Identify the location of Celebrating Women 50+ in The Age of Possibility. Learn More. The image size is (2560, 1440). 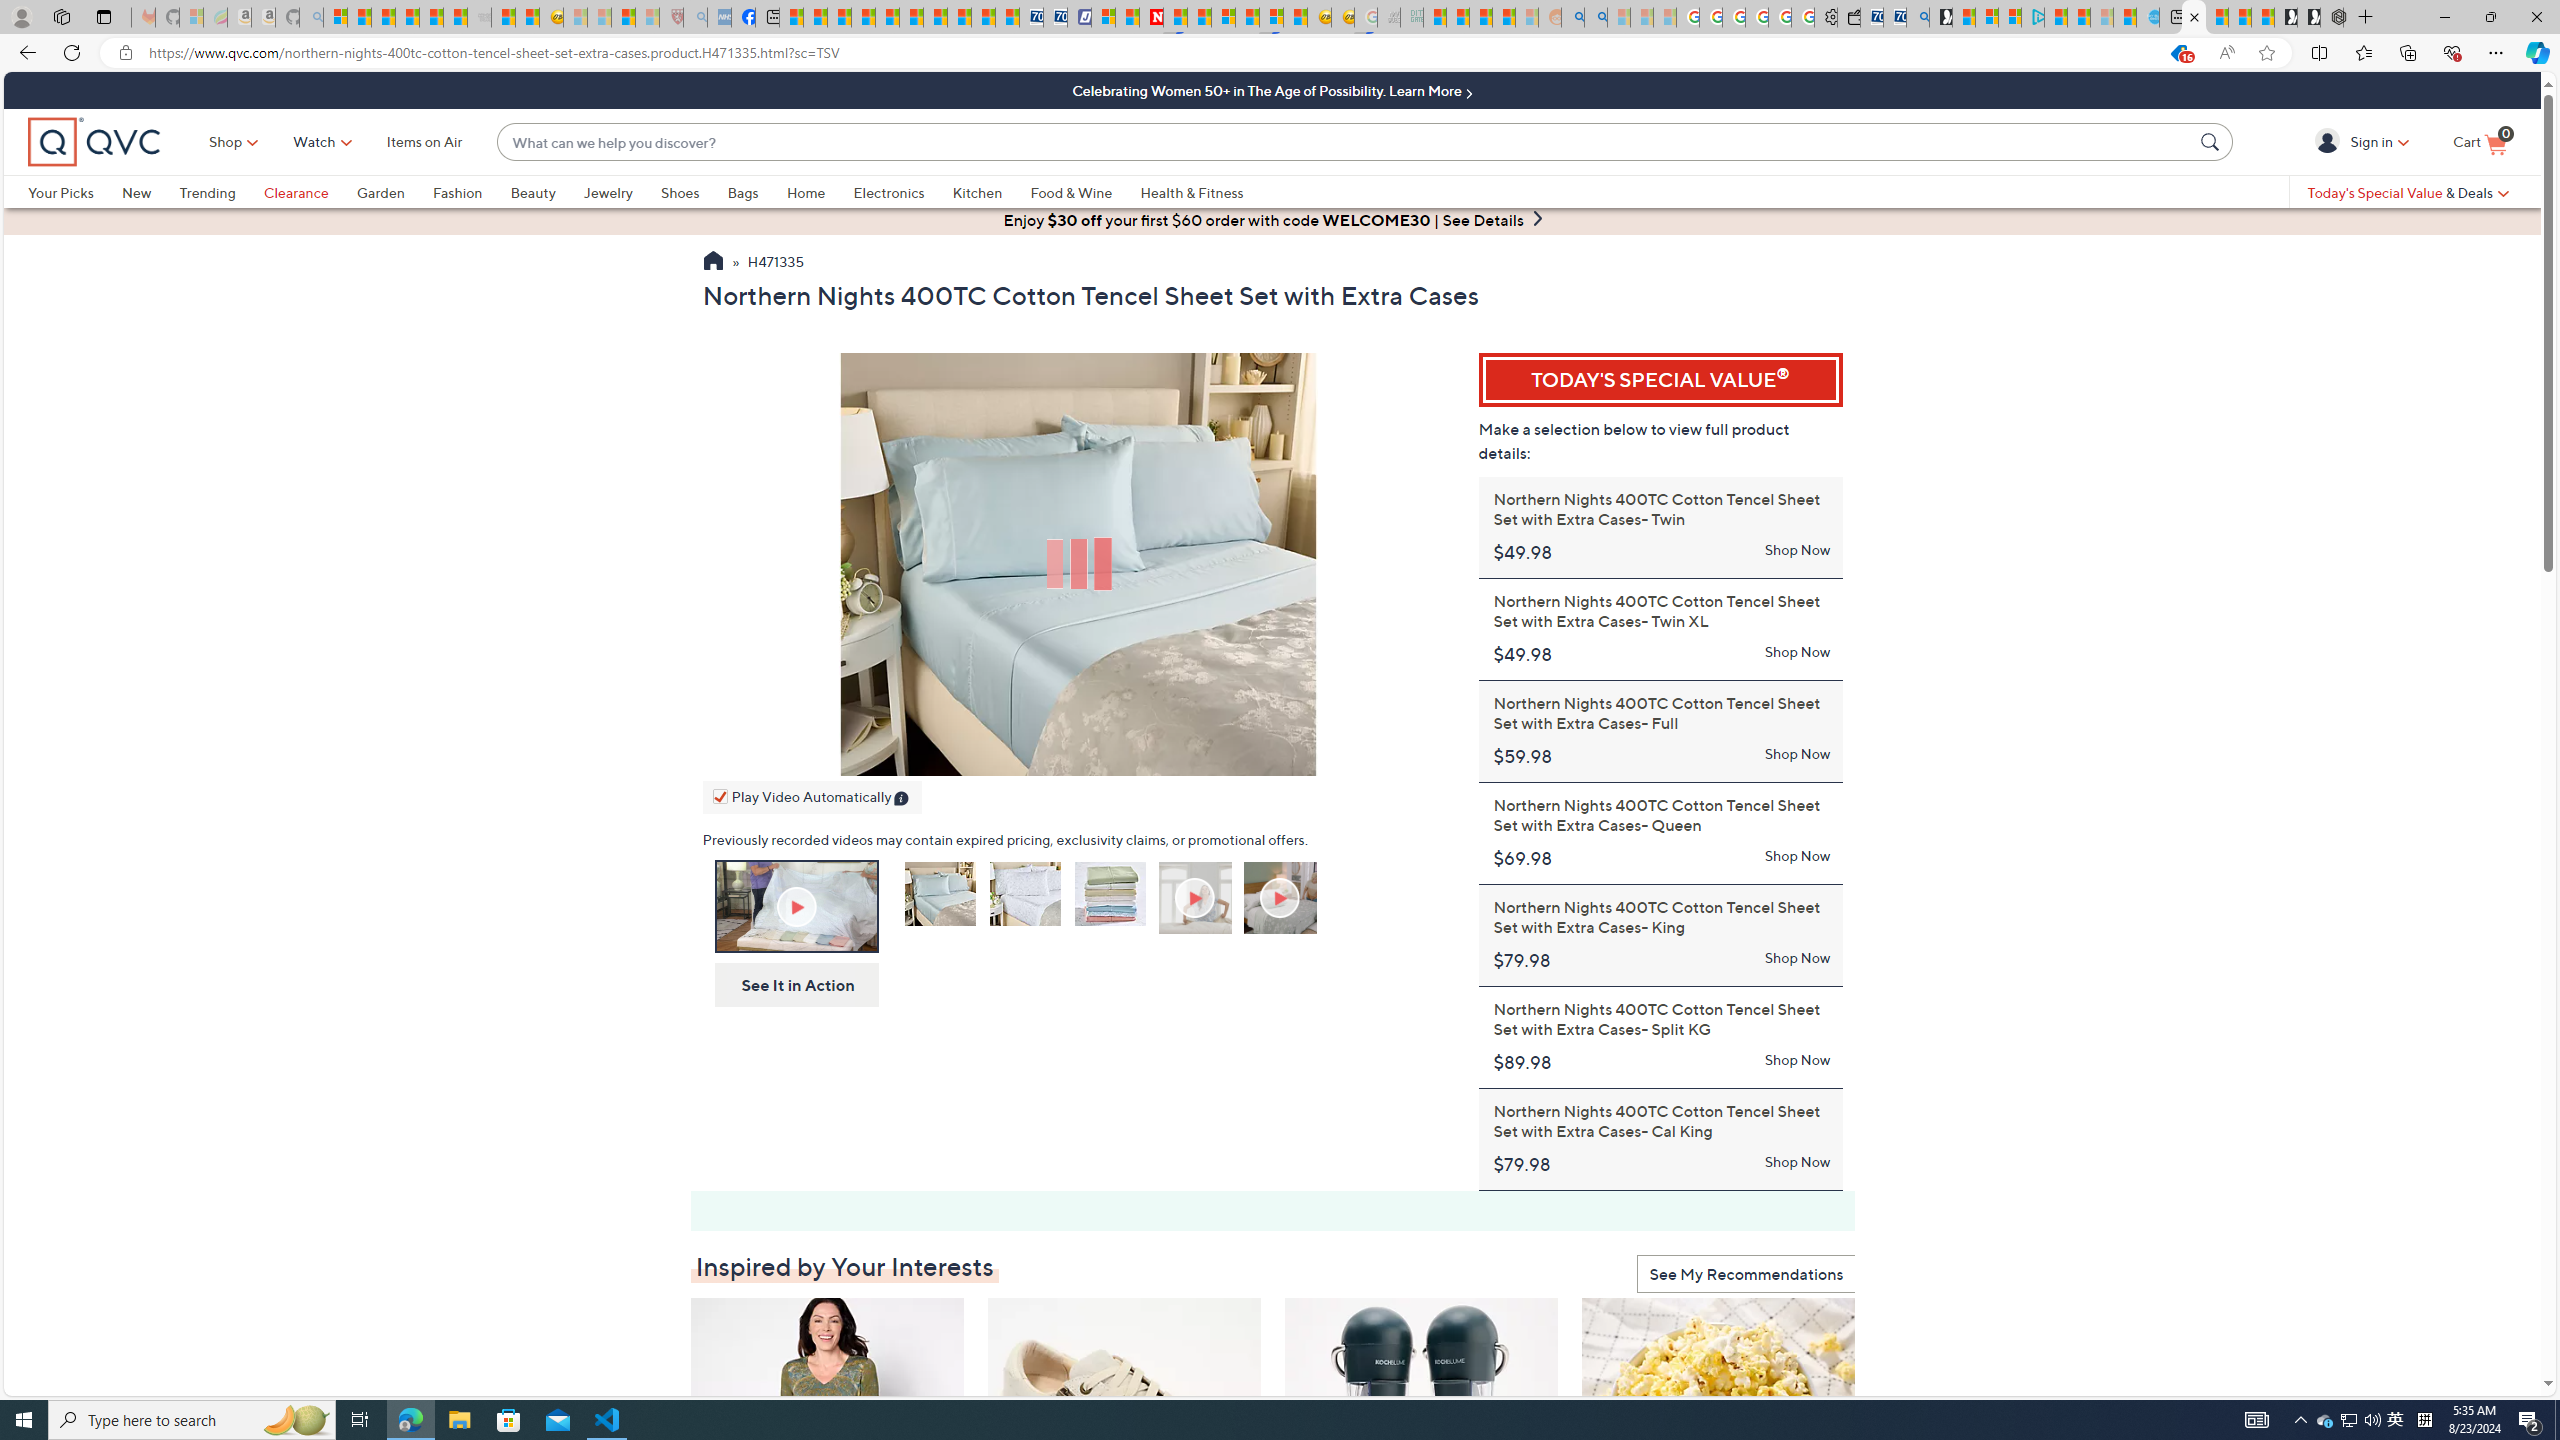
(1272, 90).